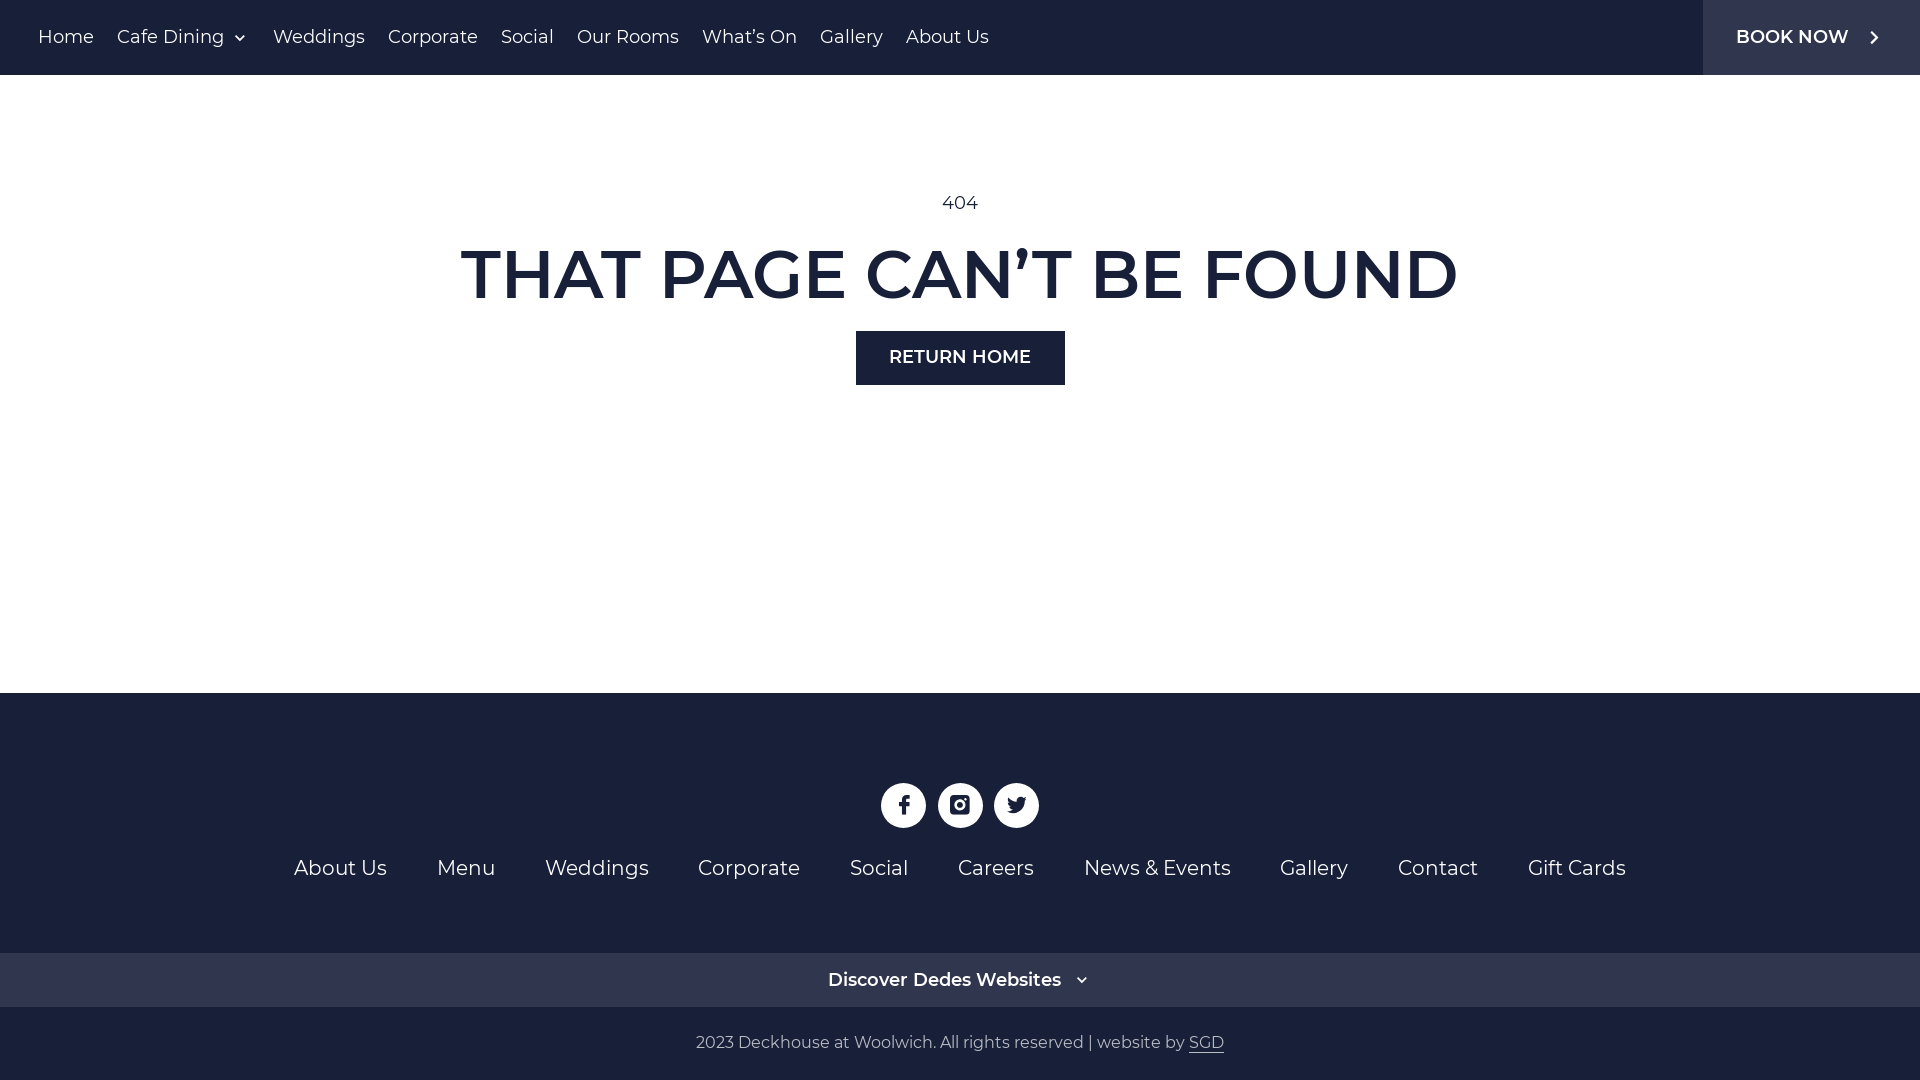 Image resolution: width=1920 pixels, height=1080 pixels. What do you see at coordinates (319, 37) in the screenshot?
I see `Weddings` at bounding box center [319, 37].